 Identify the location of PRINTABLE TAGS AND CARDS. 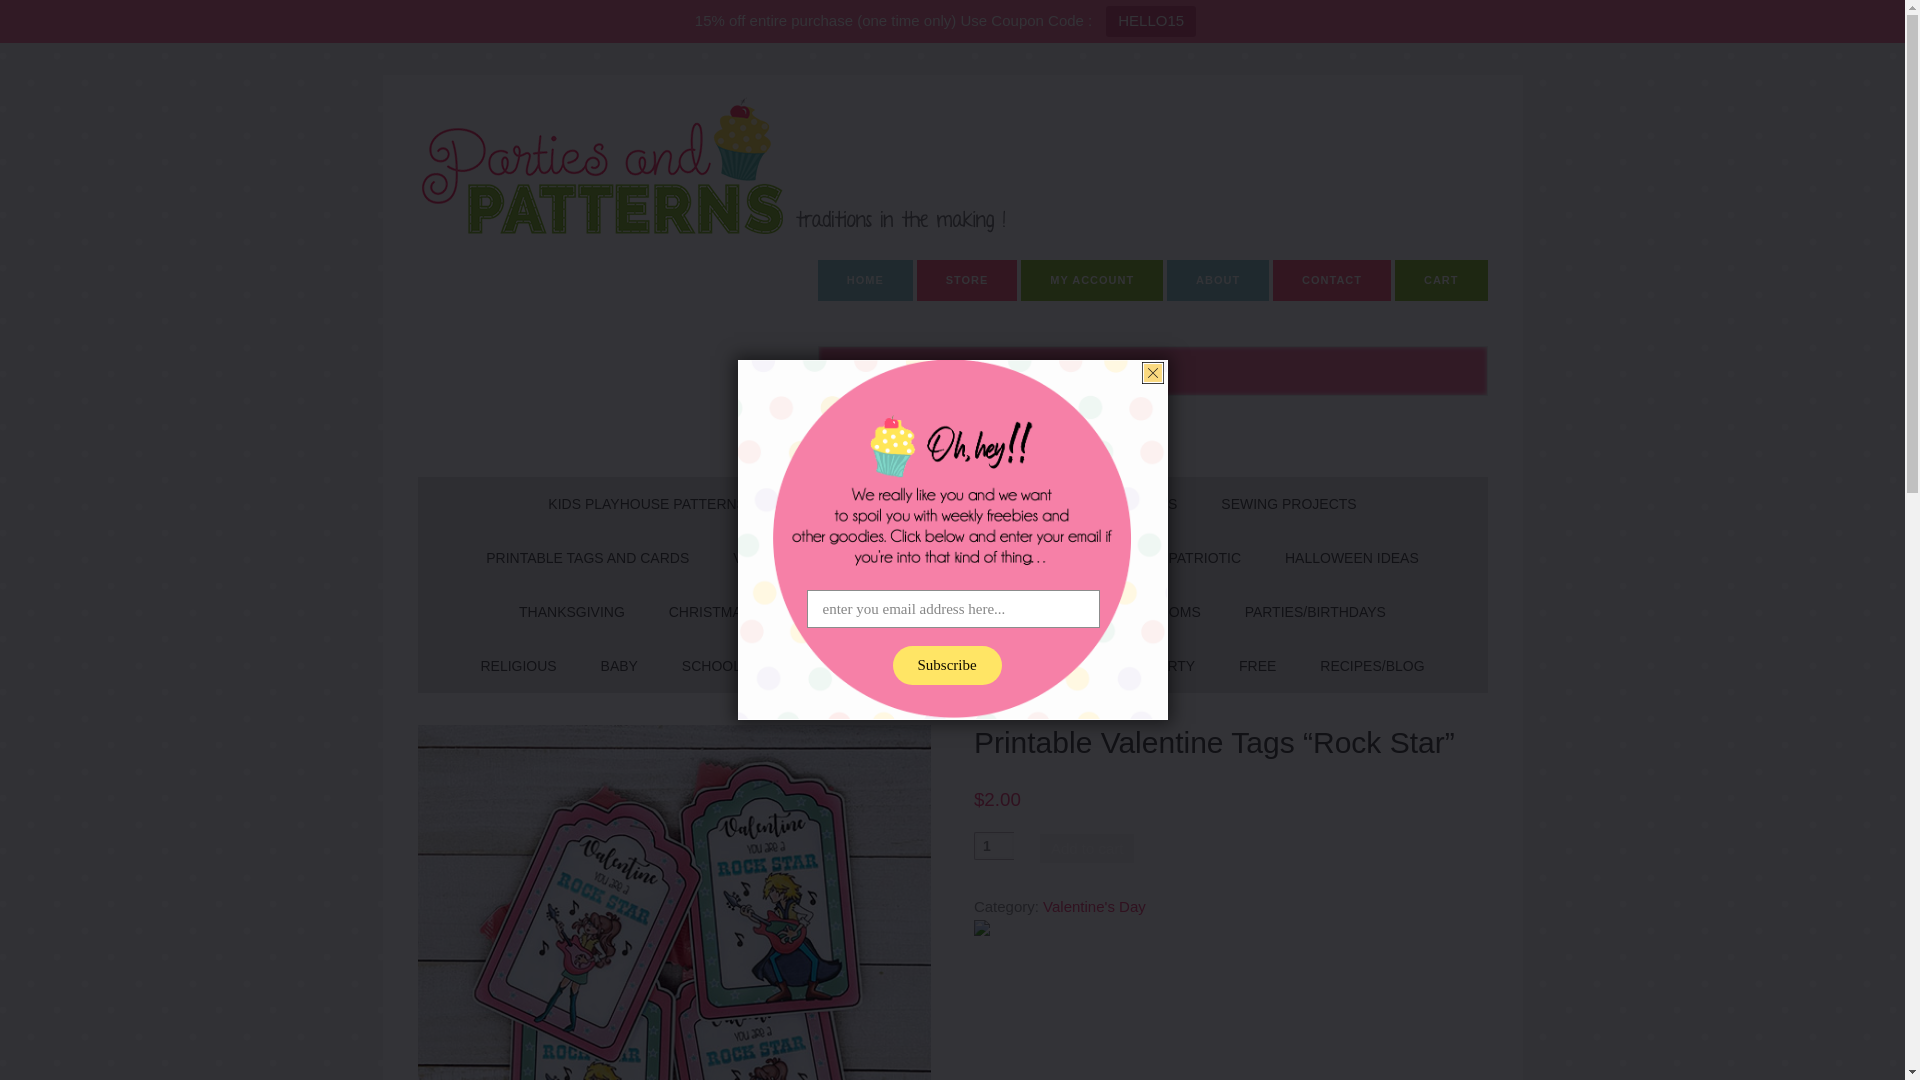
(587, 558).